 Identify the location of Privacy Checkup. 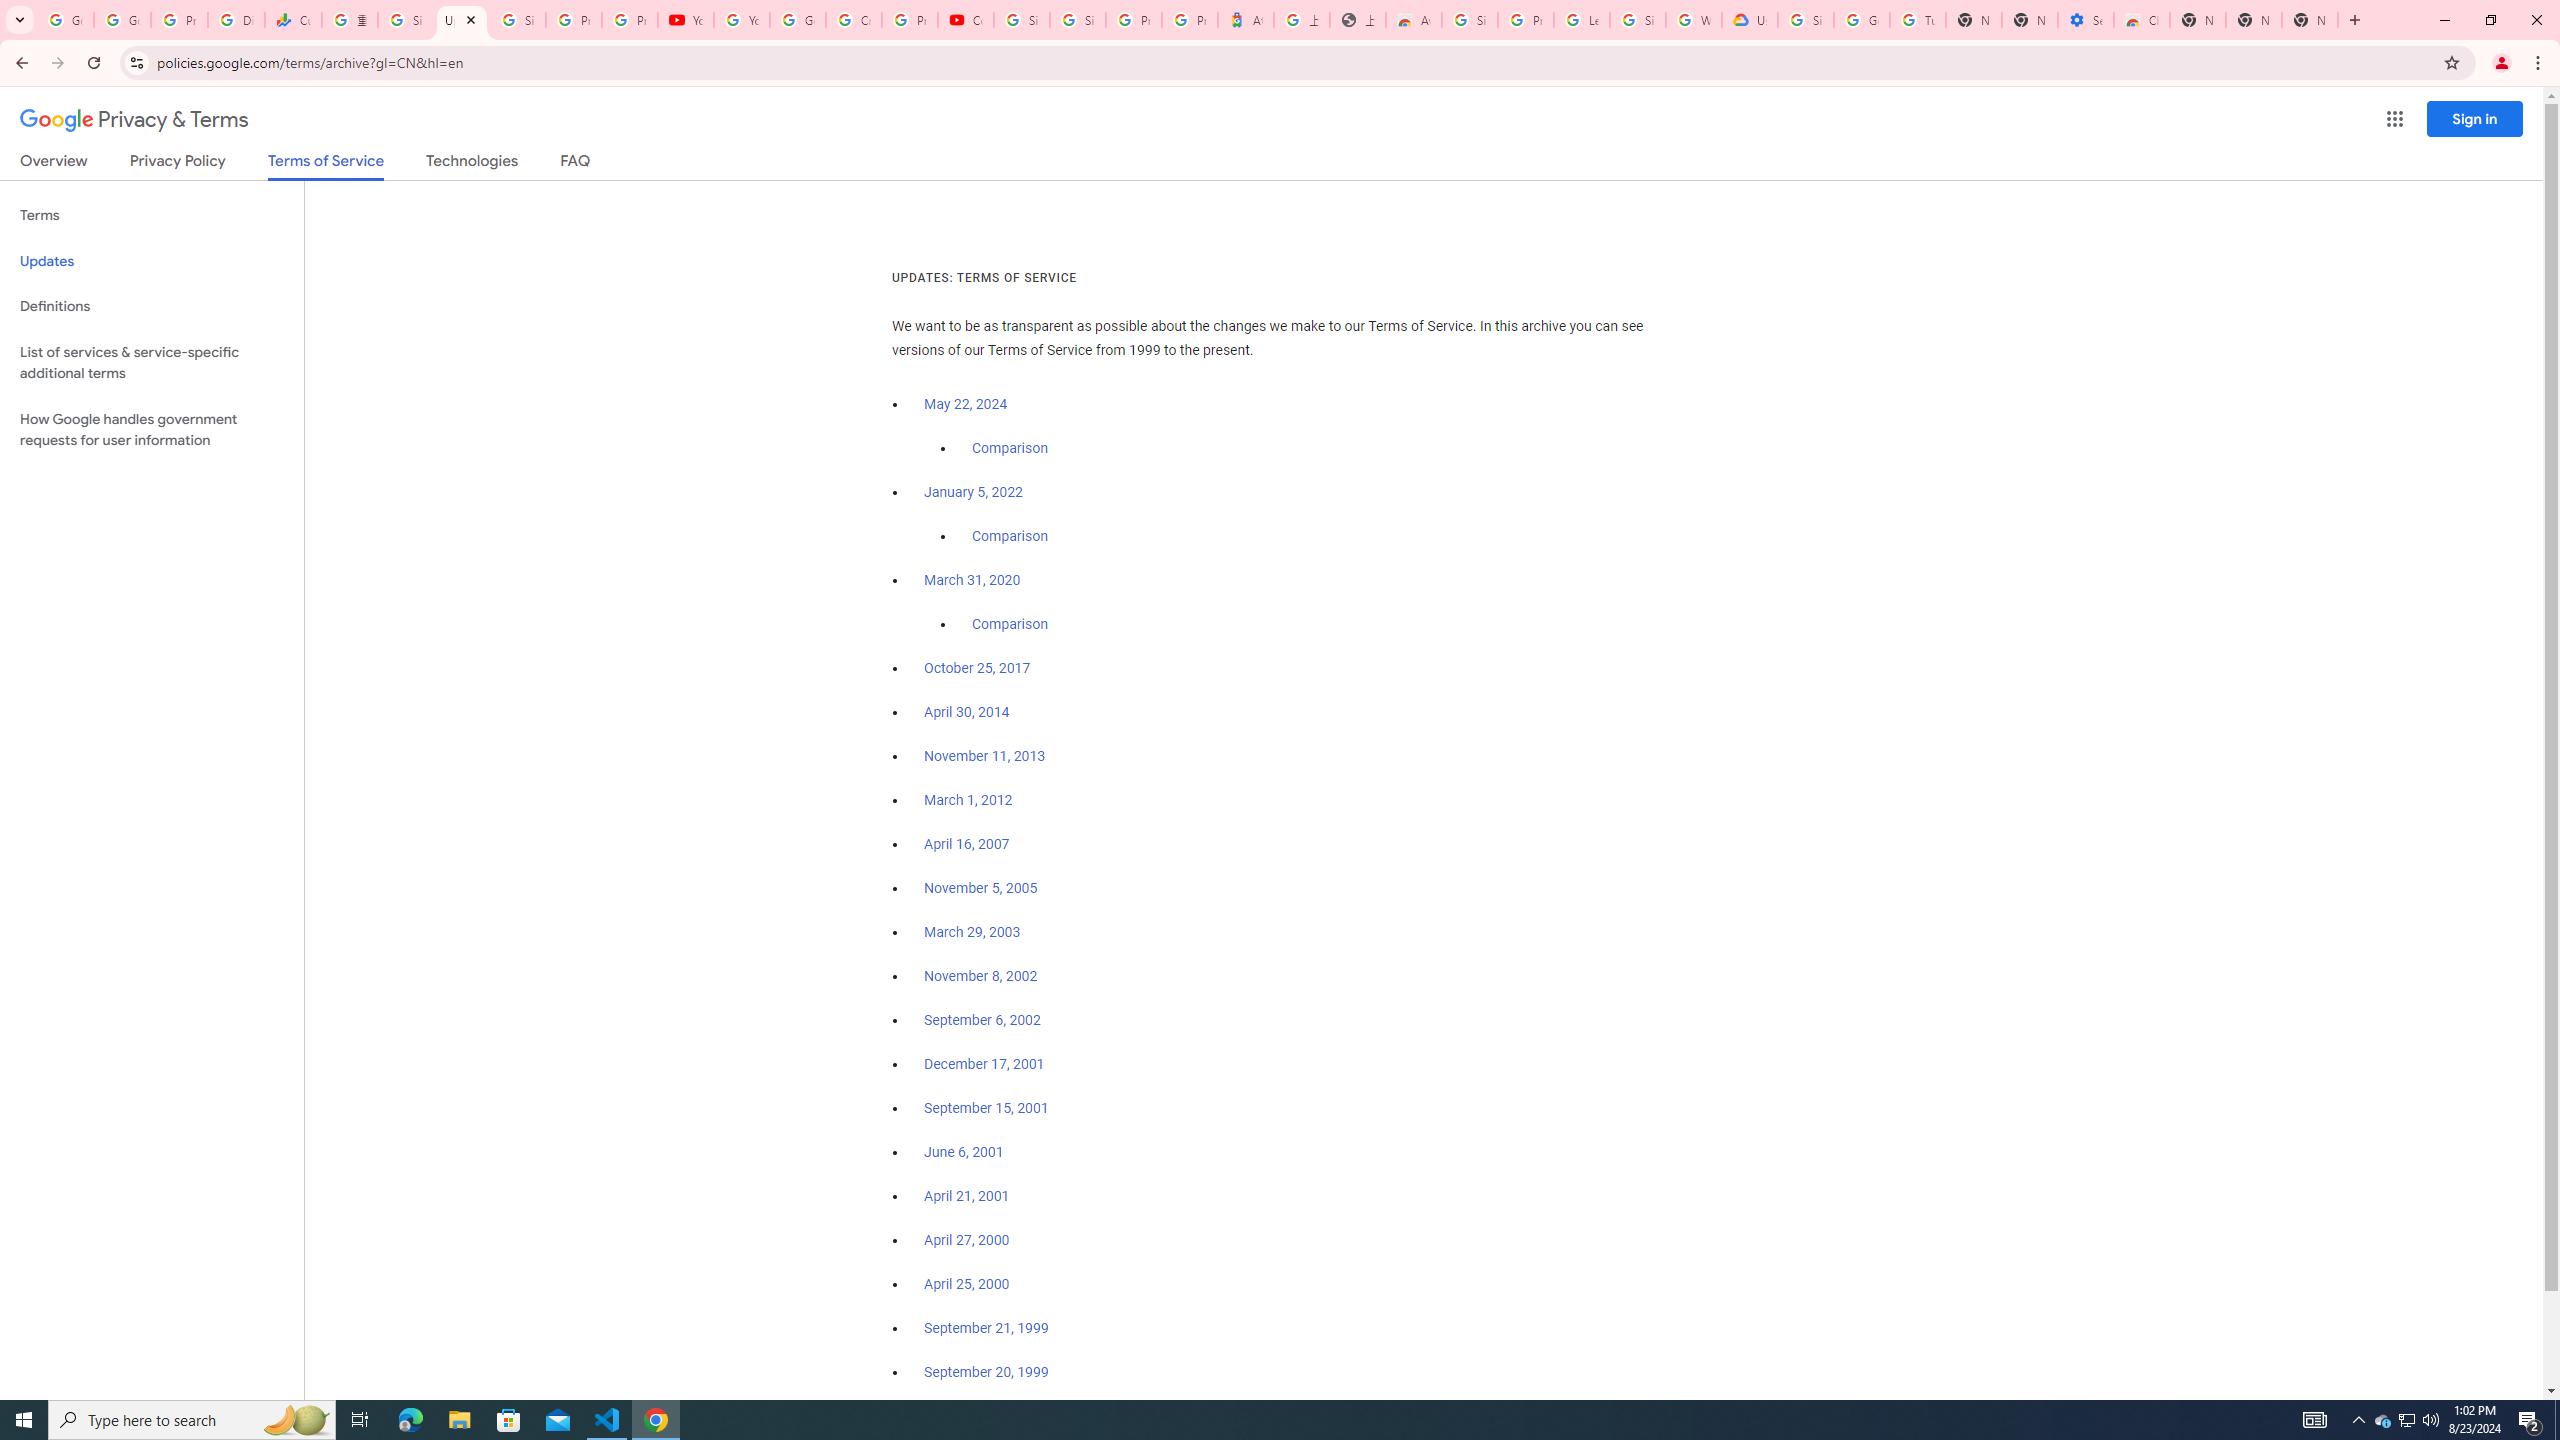
(630, 20).